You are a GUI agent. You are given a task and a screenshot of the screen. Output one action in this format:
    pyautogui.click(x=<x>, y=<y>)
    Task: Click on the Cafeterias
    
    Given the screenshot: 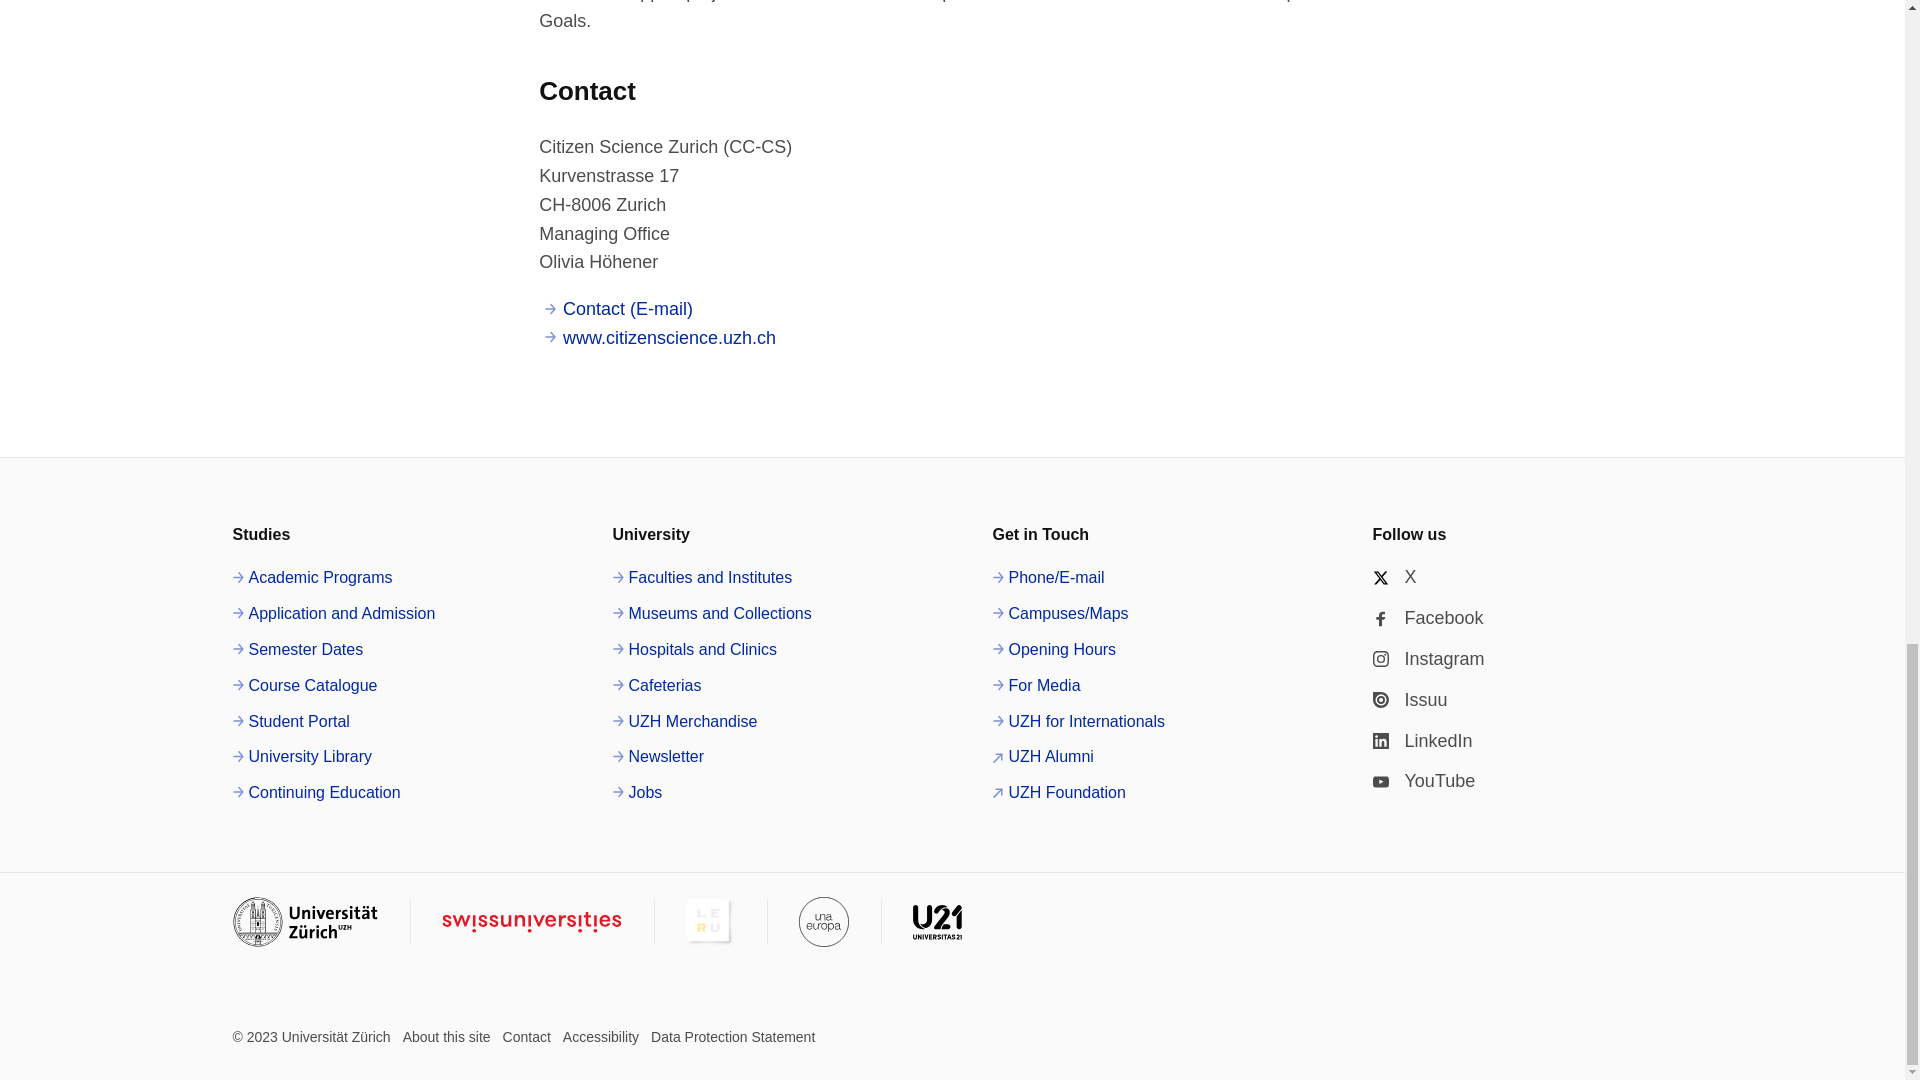 What is the action you would take?
    pyautogui.click(x=656, y=685)
    